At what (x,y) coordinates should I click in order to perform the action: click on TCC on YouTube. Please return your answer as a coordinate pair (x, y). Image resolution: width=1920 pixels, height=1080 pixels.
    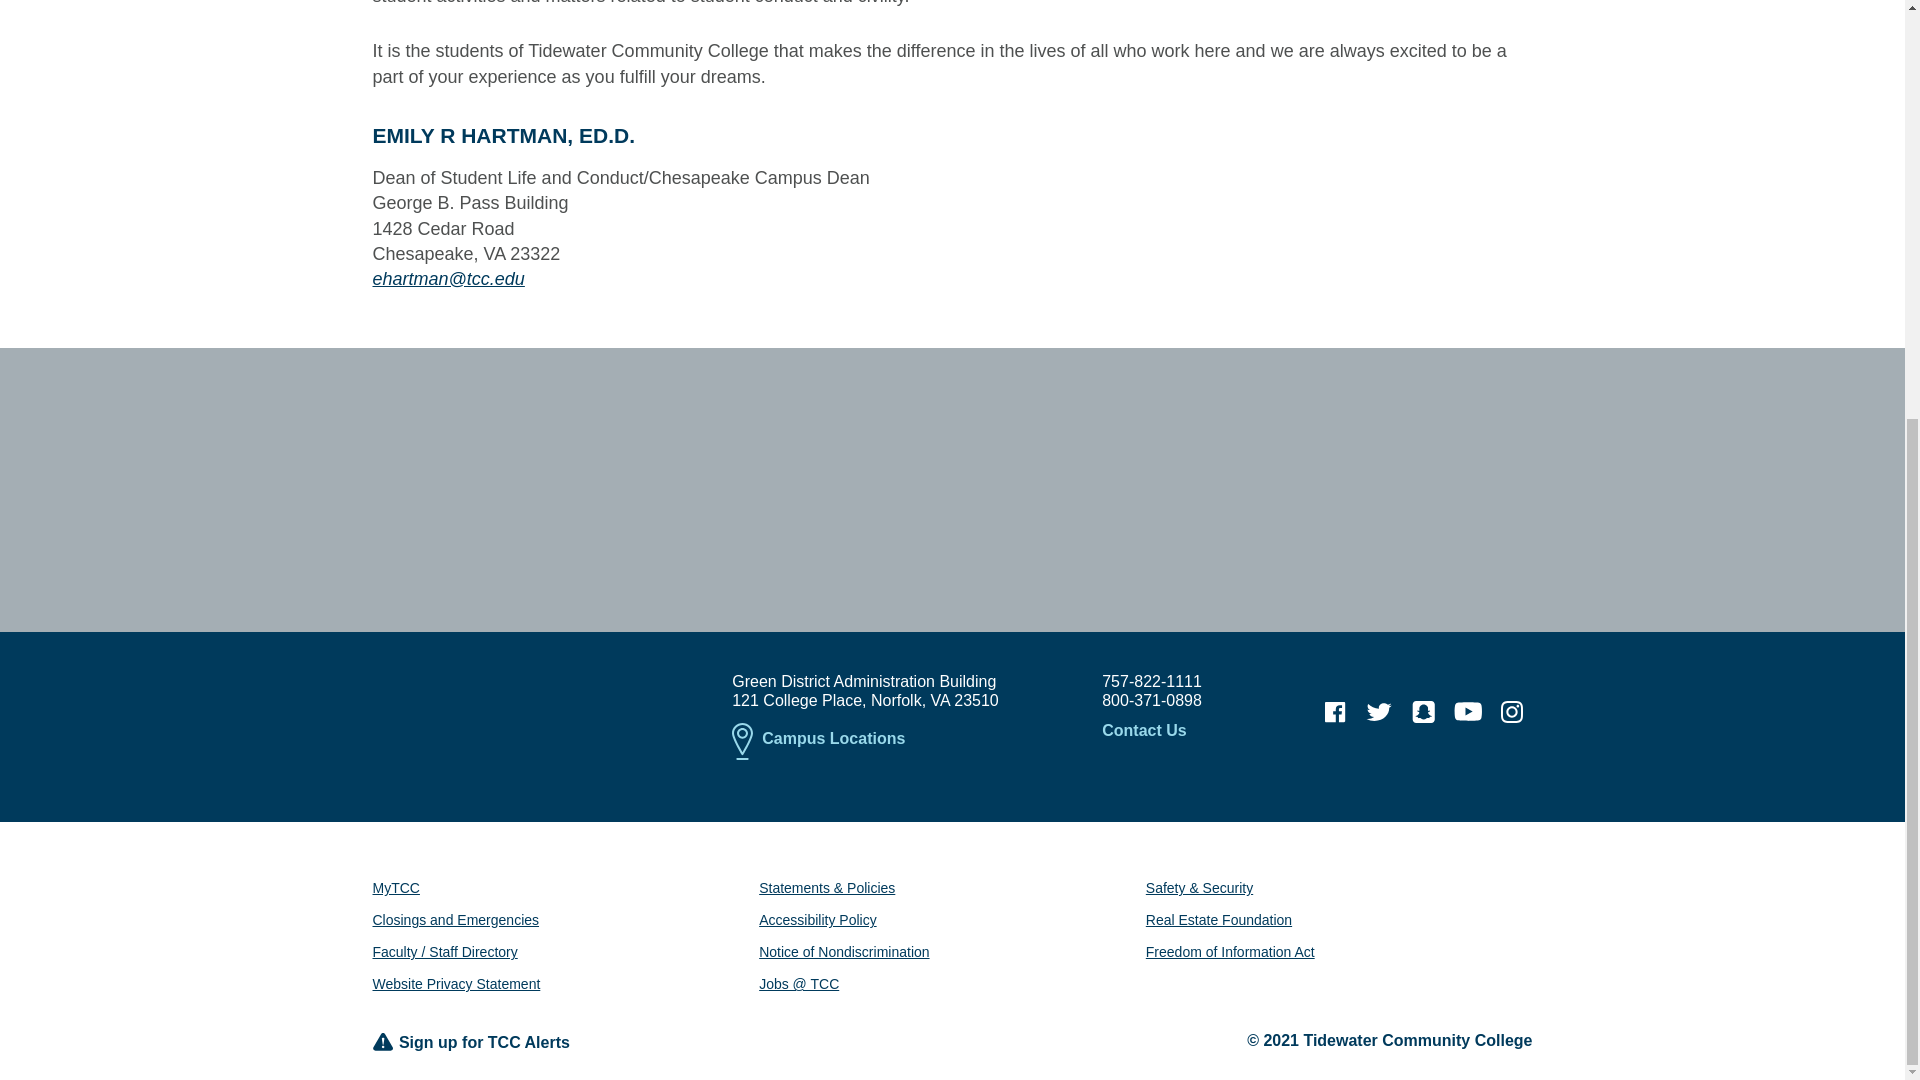
    Looking at the image, I should click on (1468, 712).